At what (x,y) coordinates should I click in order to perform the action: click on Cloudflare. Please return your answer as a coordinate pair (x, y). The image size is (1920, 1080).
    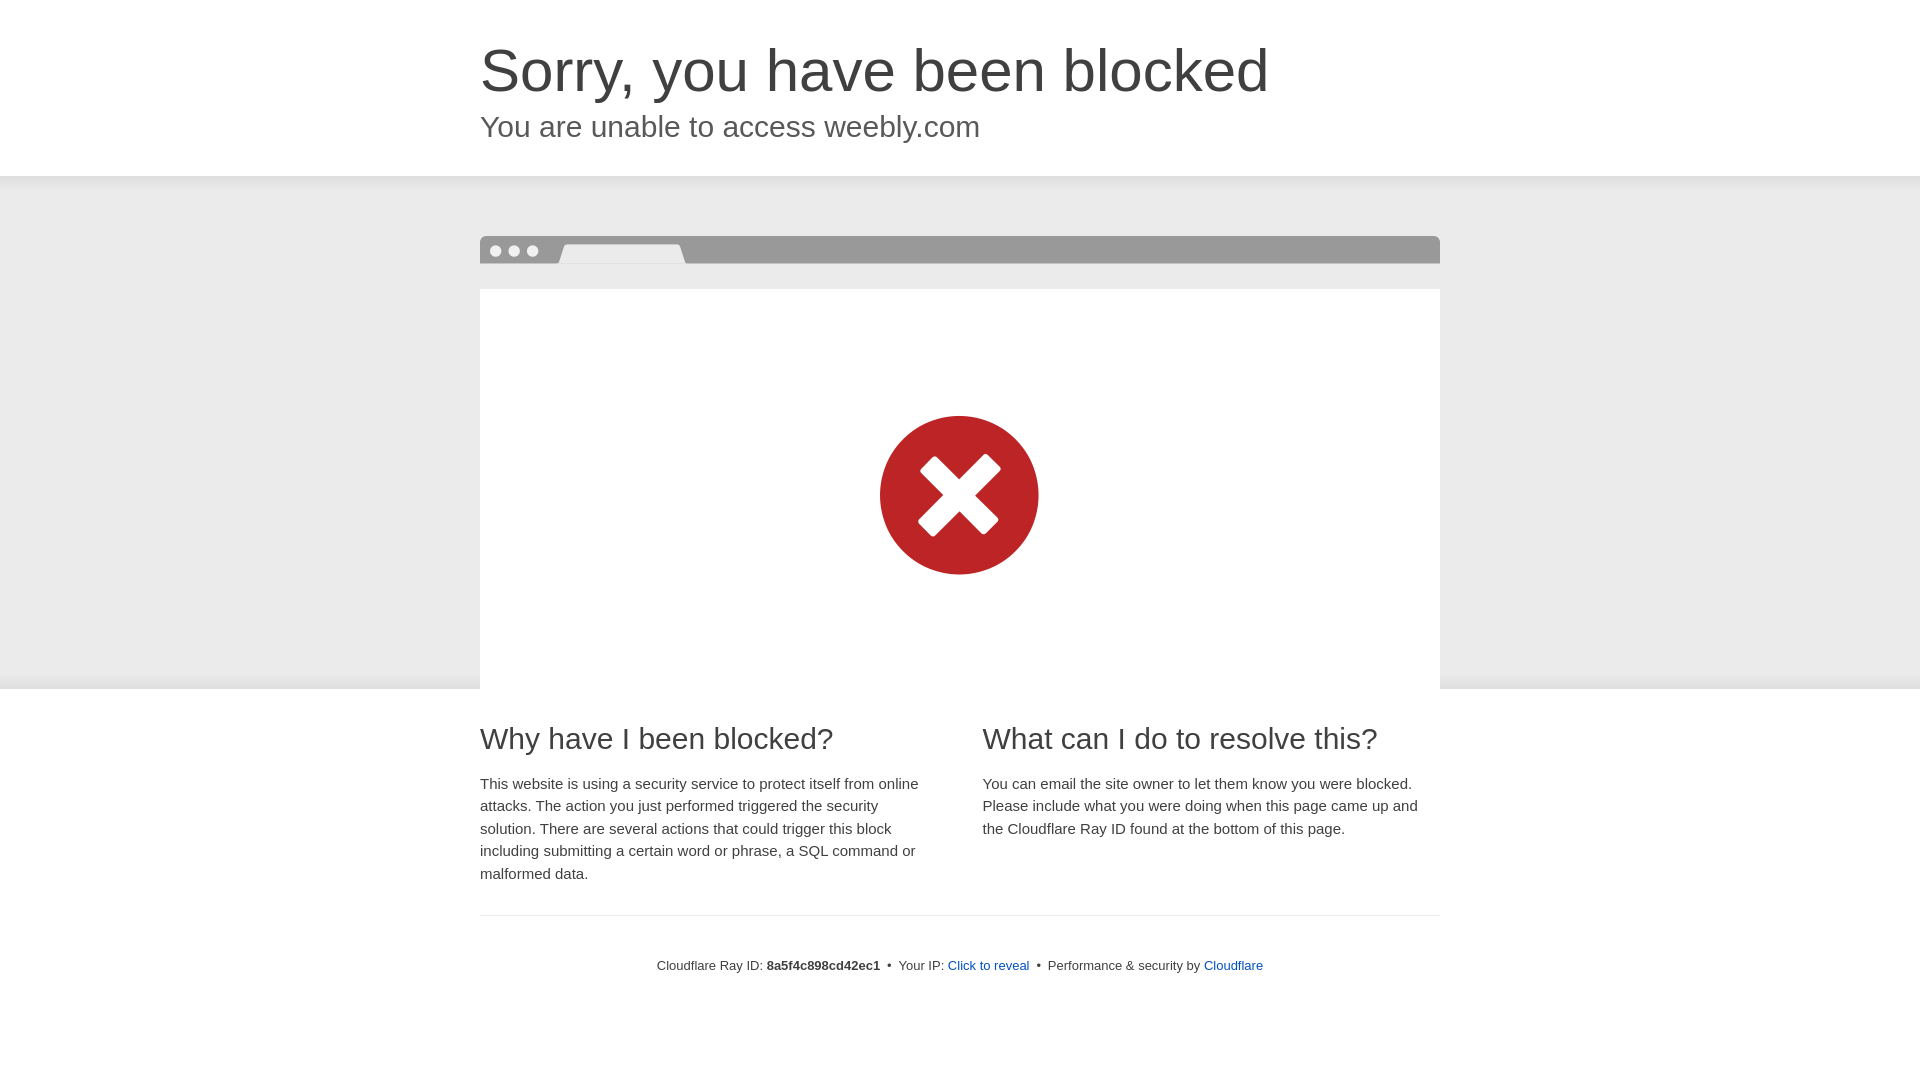
    Looking at the image, I should click on (1233, 965).